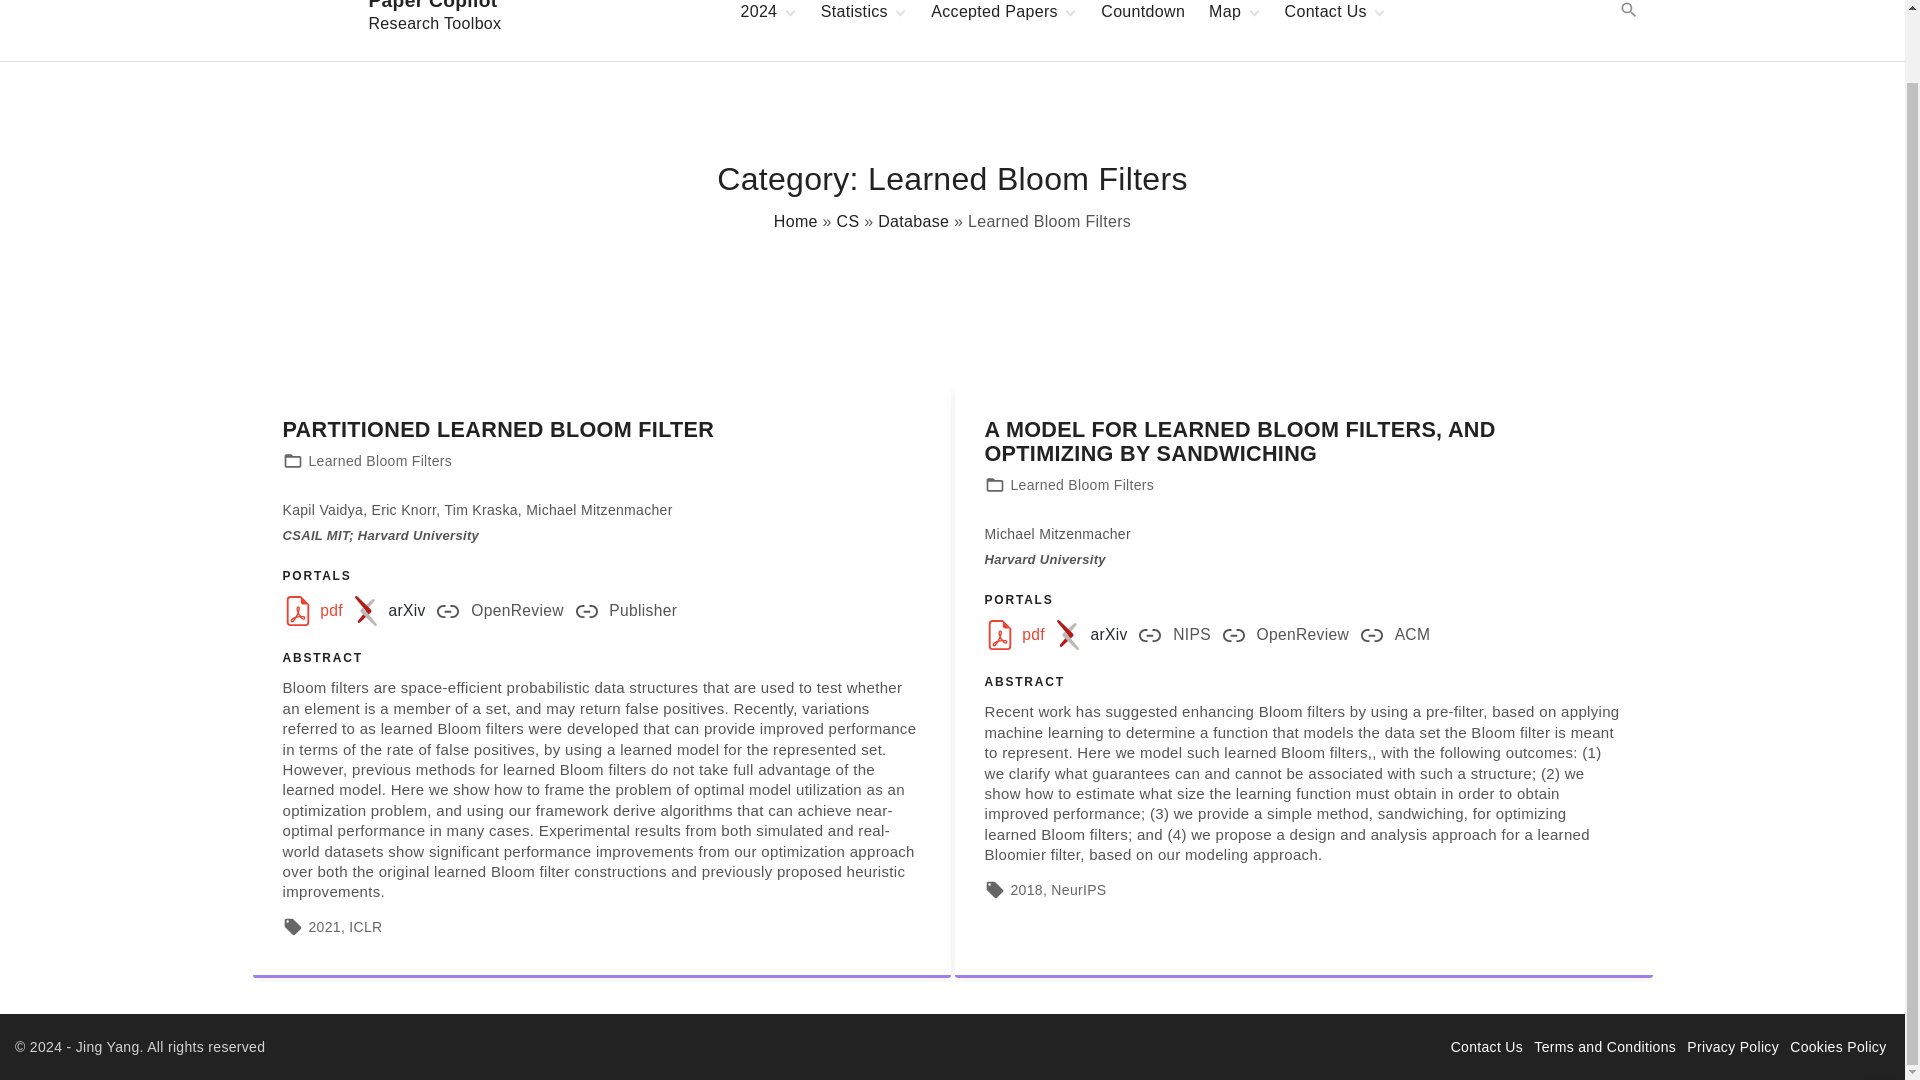 Image resolution: width=1920 pixels, height=1080 pixels. Describe the element at coordinates (384, 30) in the screenshot. I see `2024` at that location.